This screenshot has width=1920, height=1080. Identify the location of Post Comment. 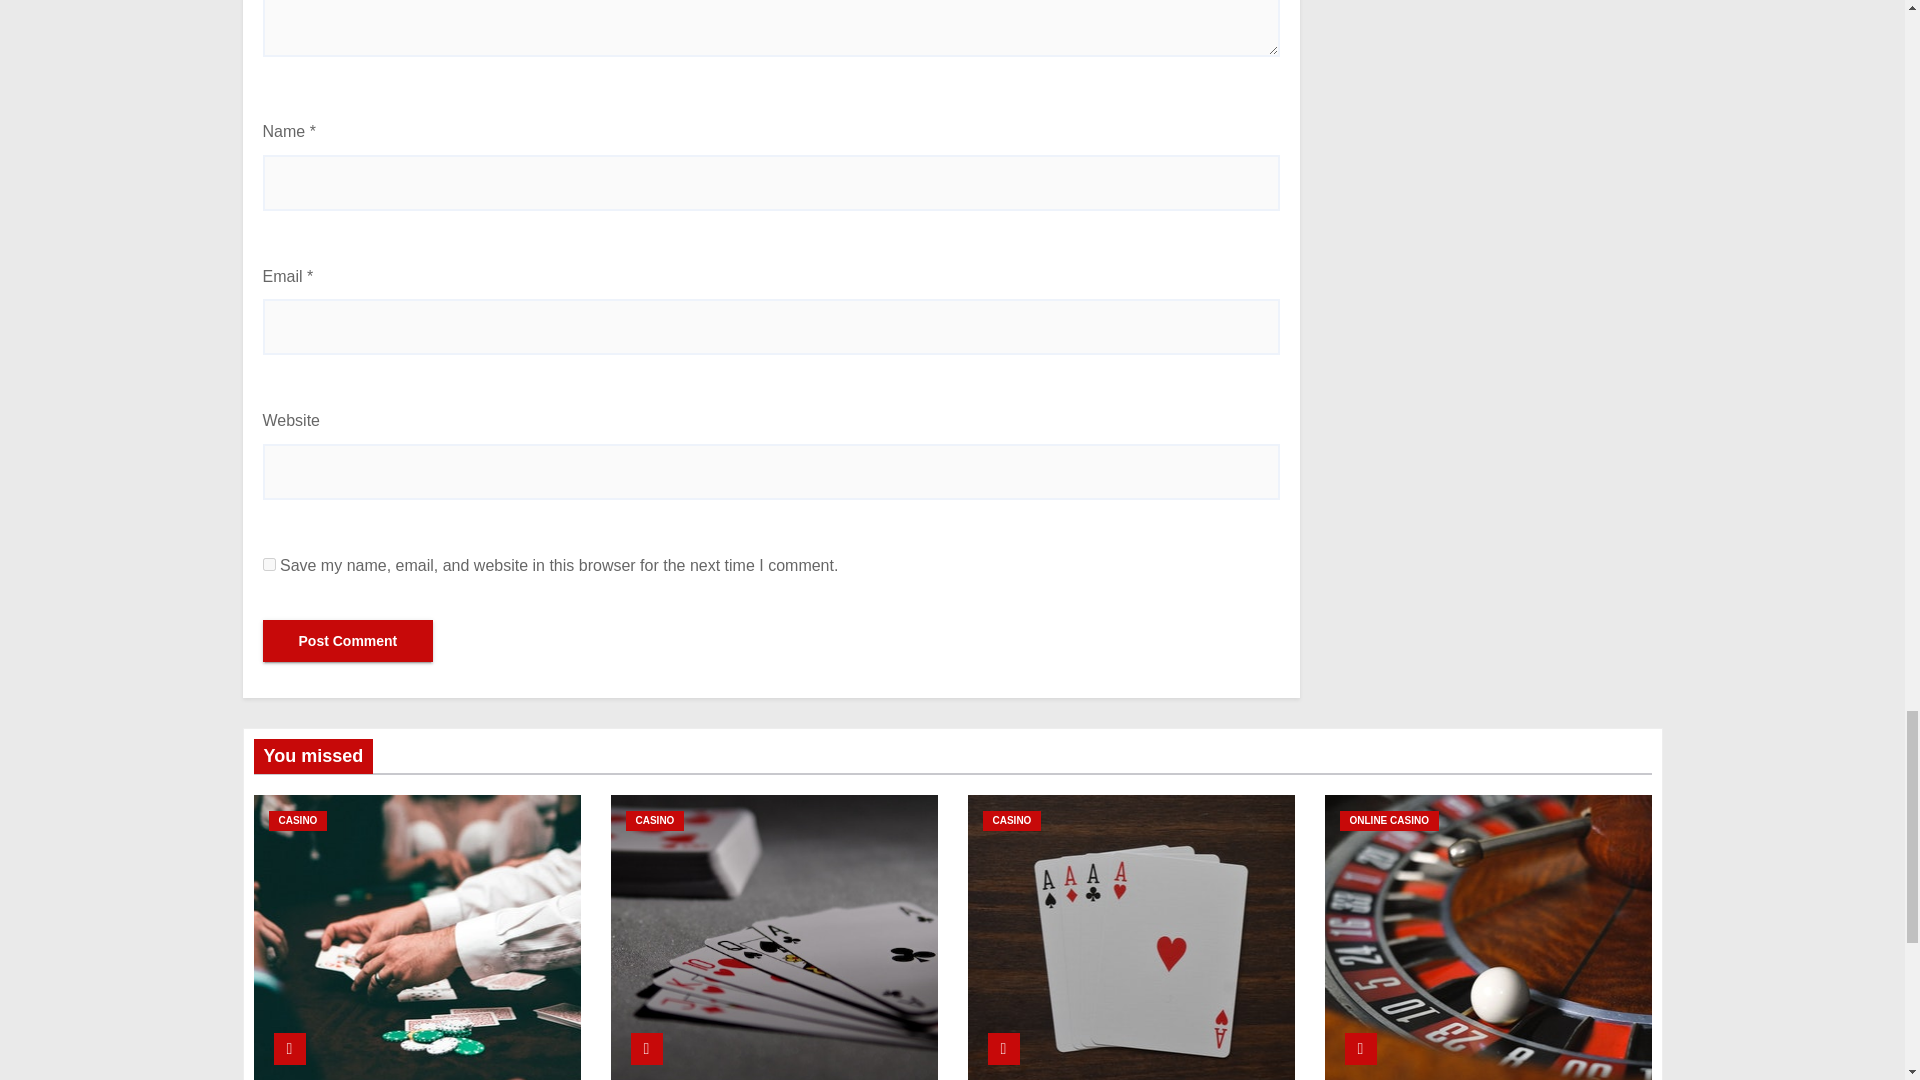
(347, 640).